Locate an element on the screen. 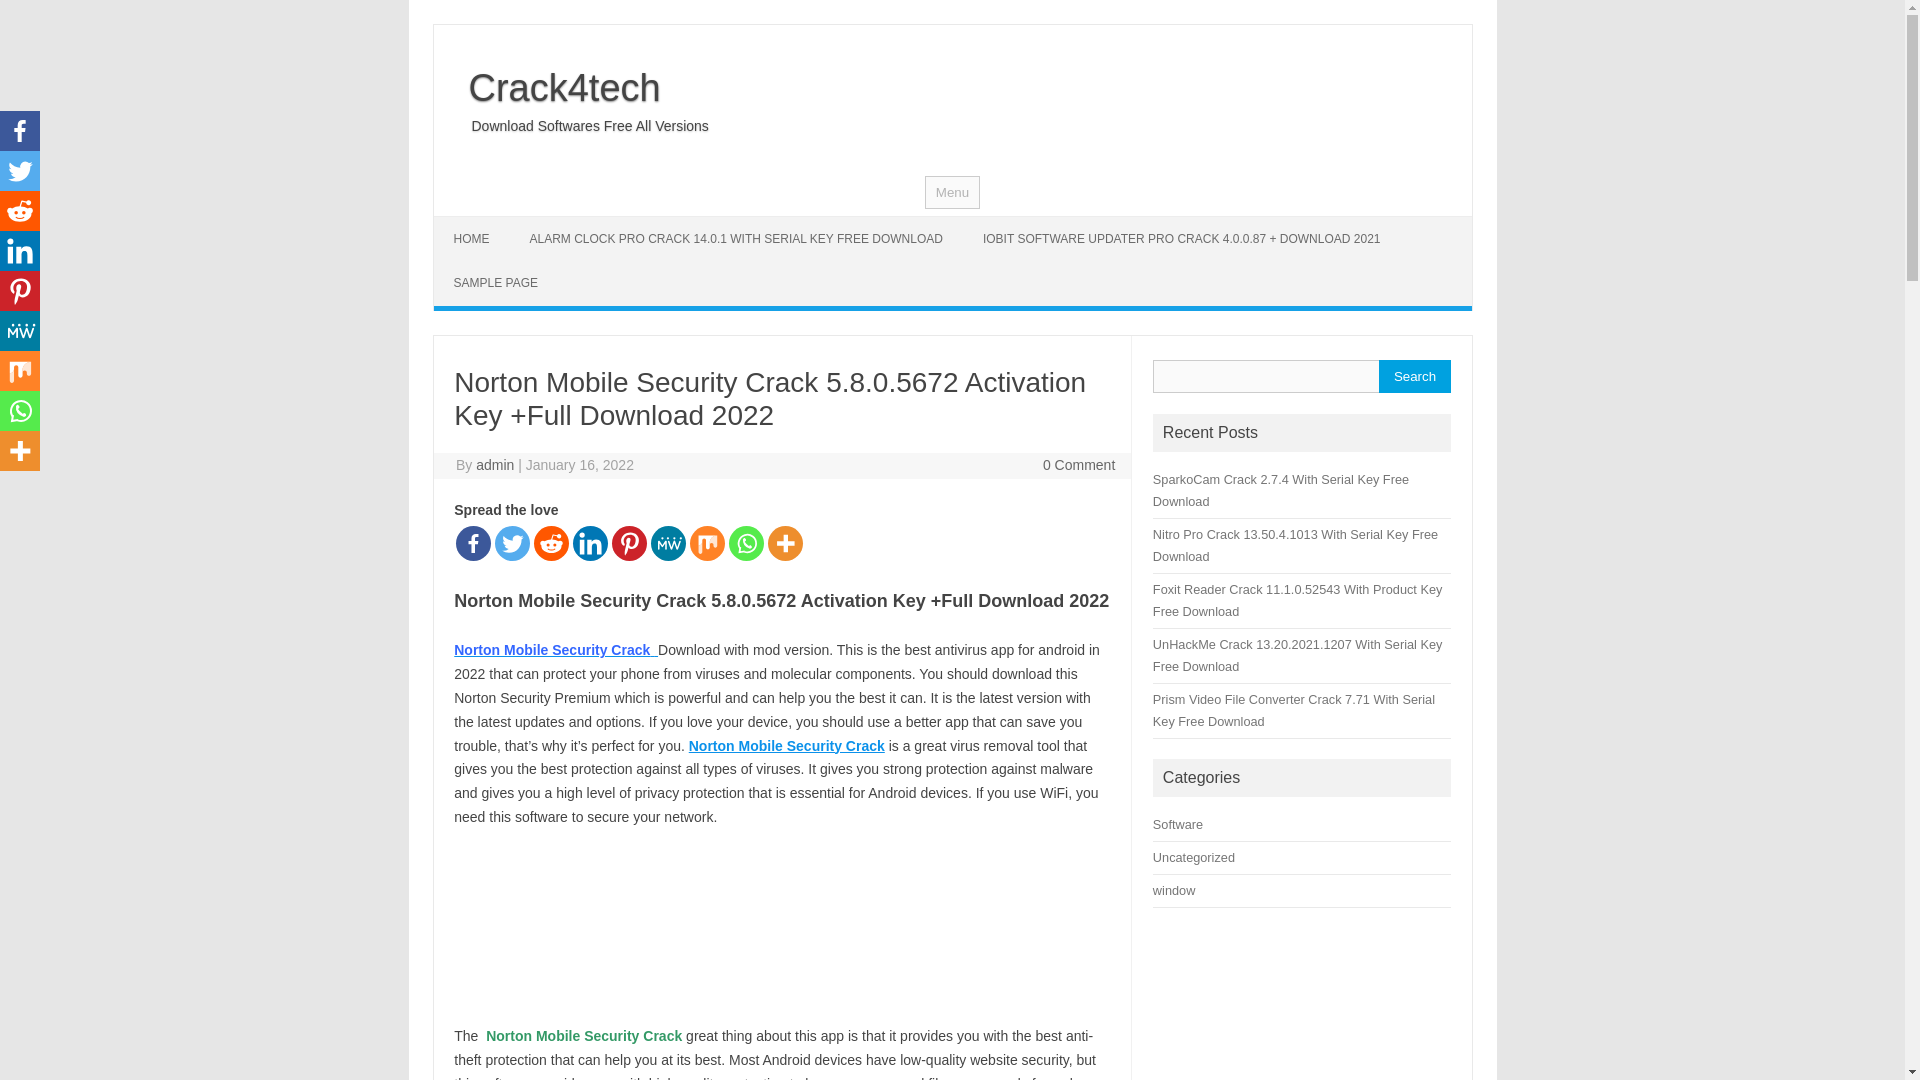  Facebook is located at coordinates (474, 542).